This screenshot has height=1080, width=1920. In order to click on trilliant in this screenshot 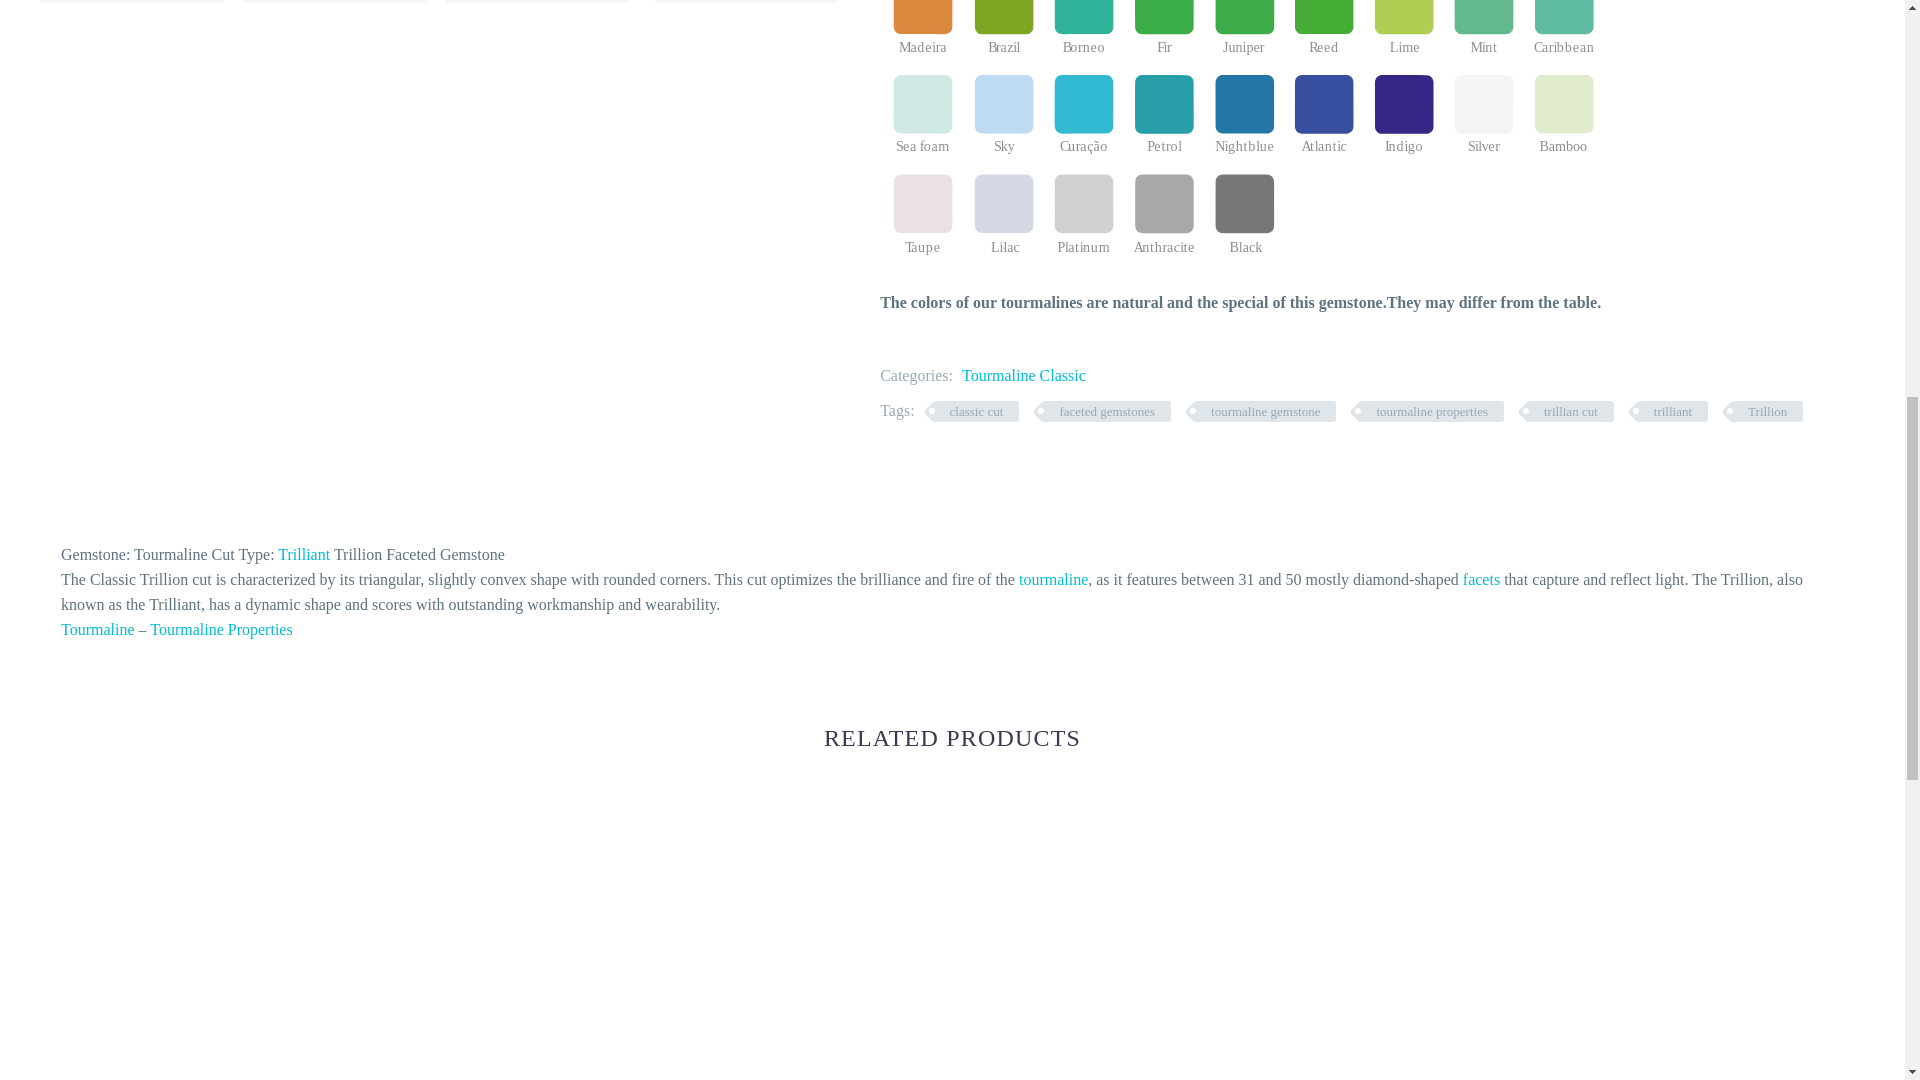, I will do `click(1672, 411)`.